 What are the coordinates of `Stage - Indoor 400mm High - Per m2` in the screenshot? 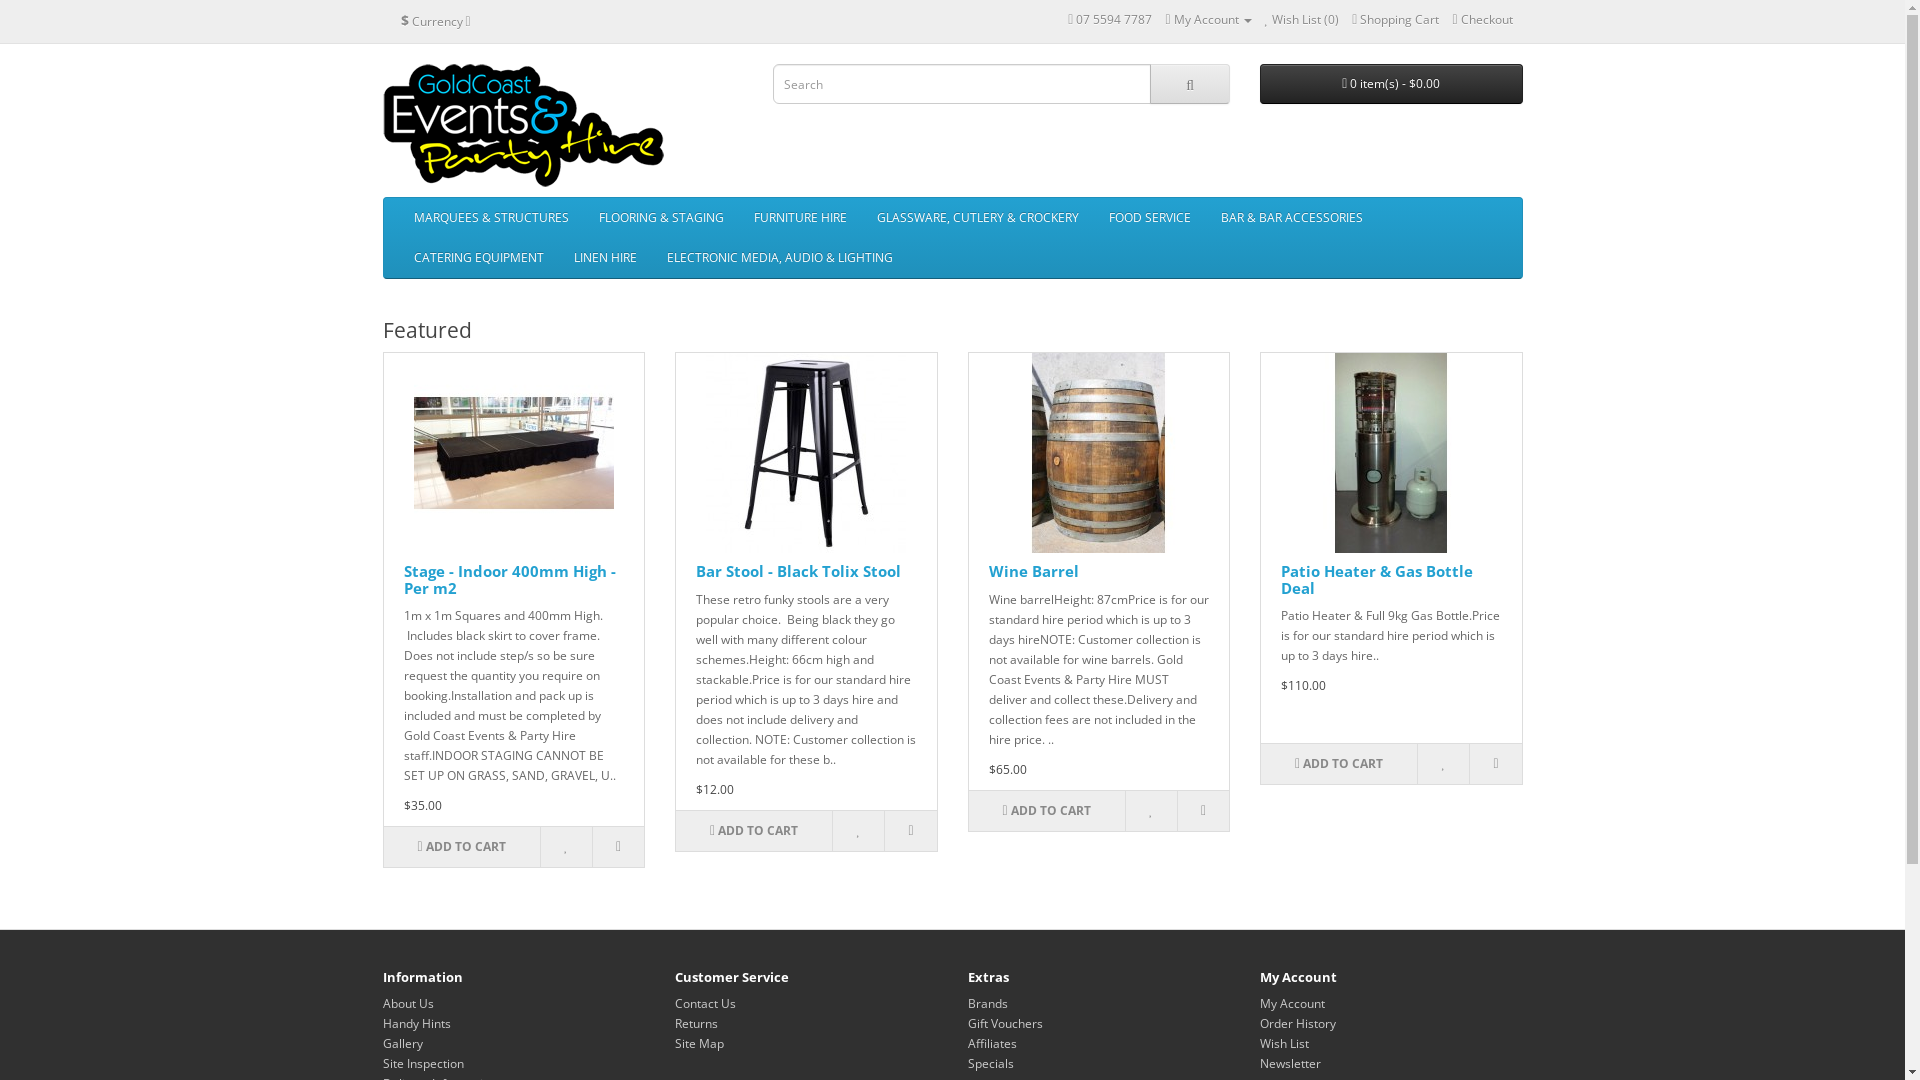 It's located at (514, 453).